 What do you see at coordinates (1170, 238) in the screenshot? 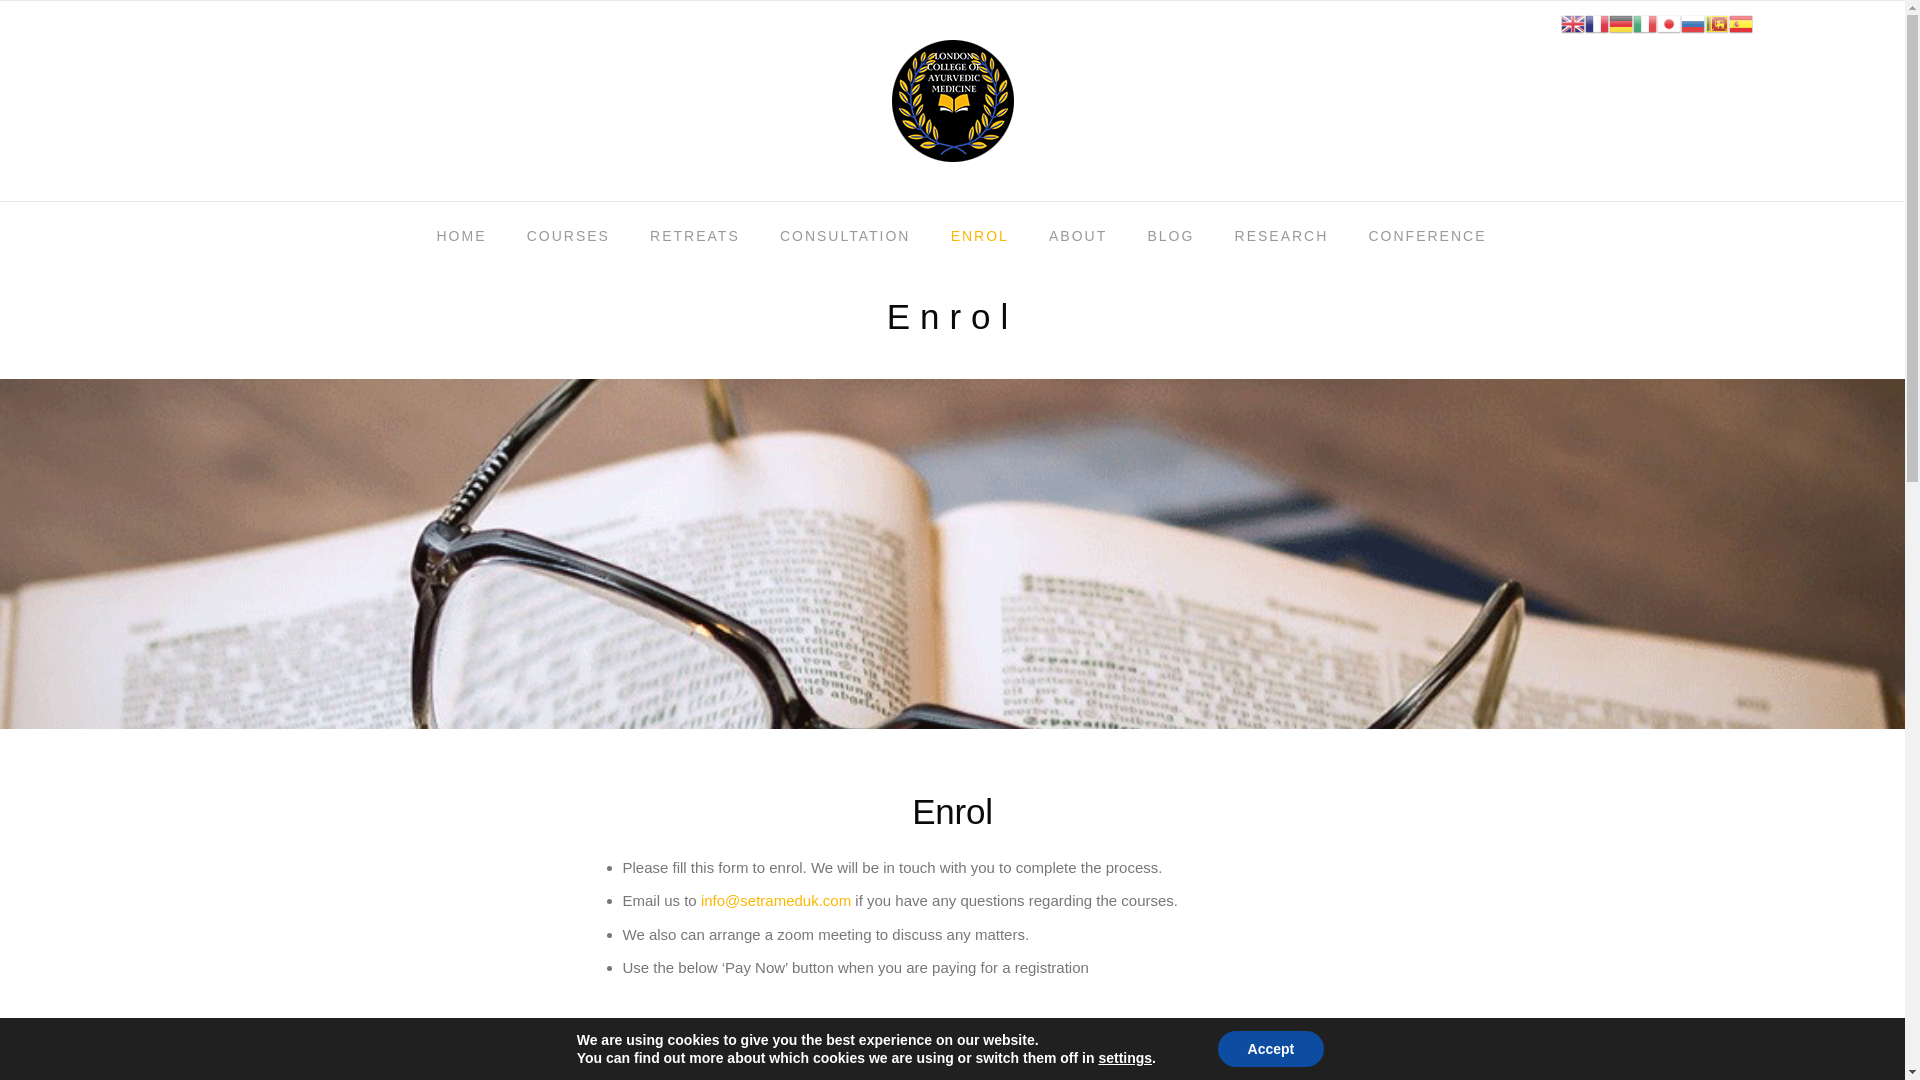
I see `BLOG` at bounding box center [1170, 238].